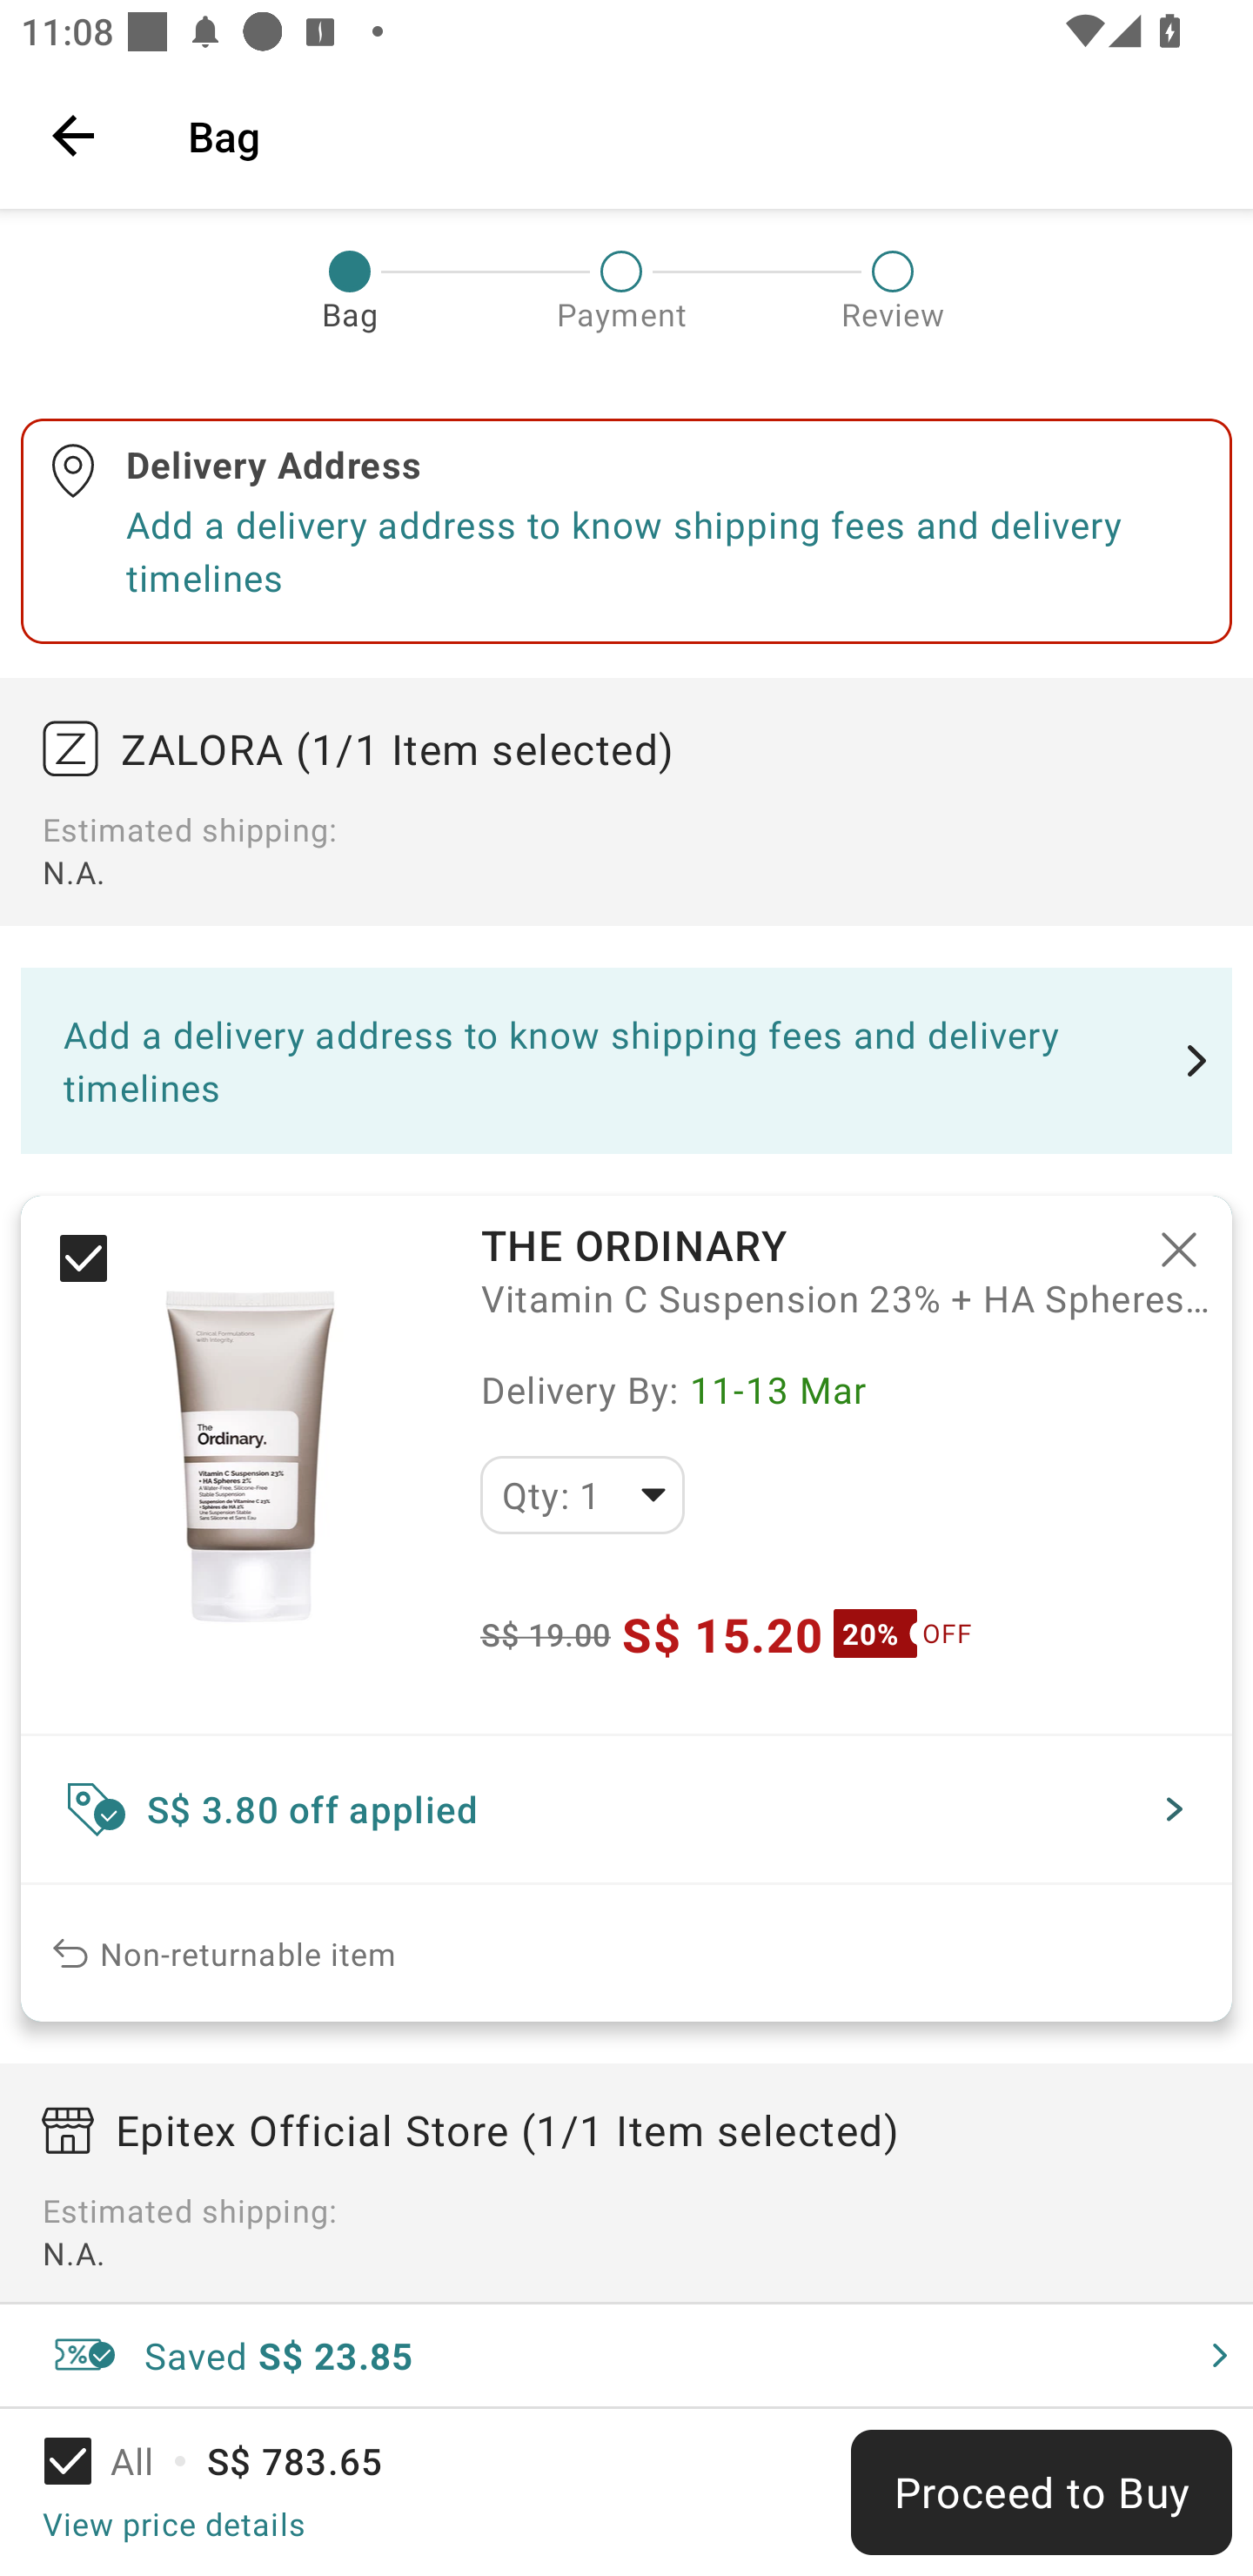  I want to click on S$ 3.80 off applied, so click(626, 1809).